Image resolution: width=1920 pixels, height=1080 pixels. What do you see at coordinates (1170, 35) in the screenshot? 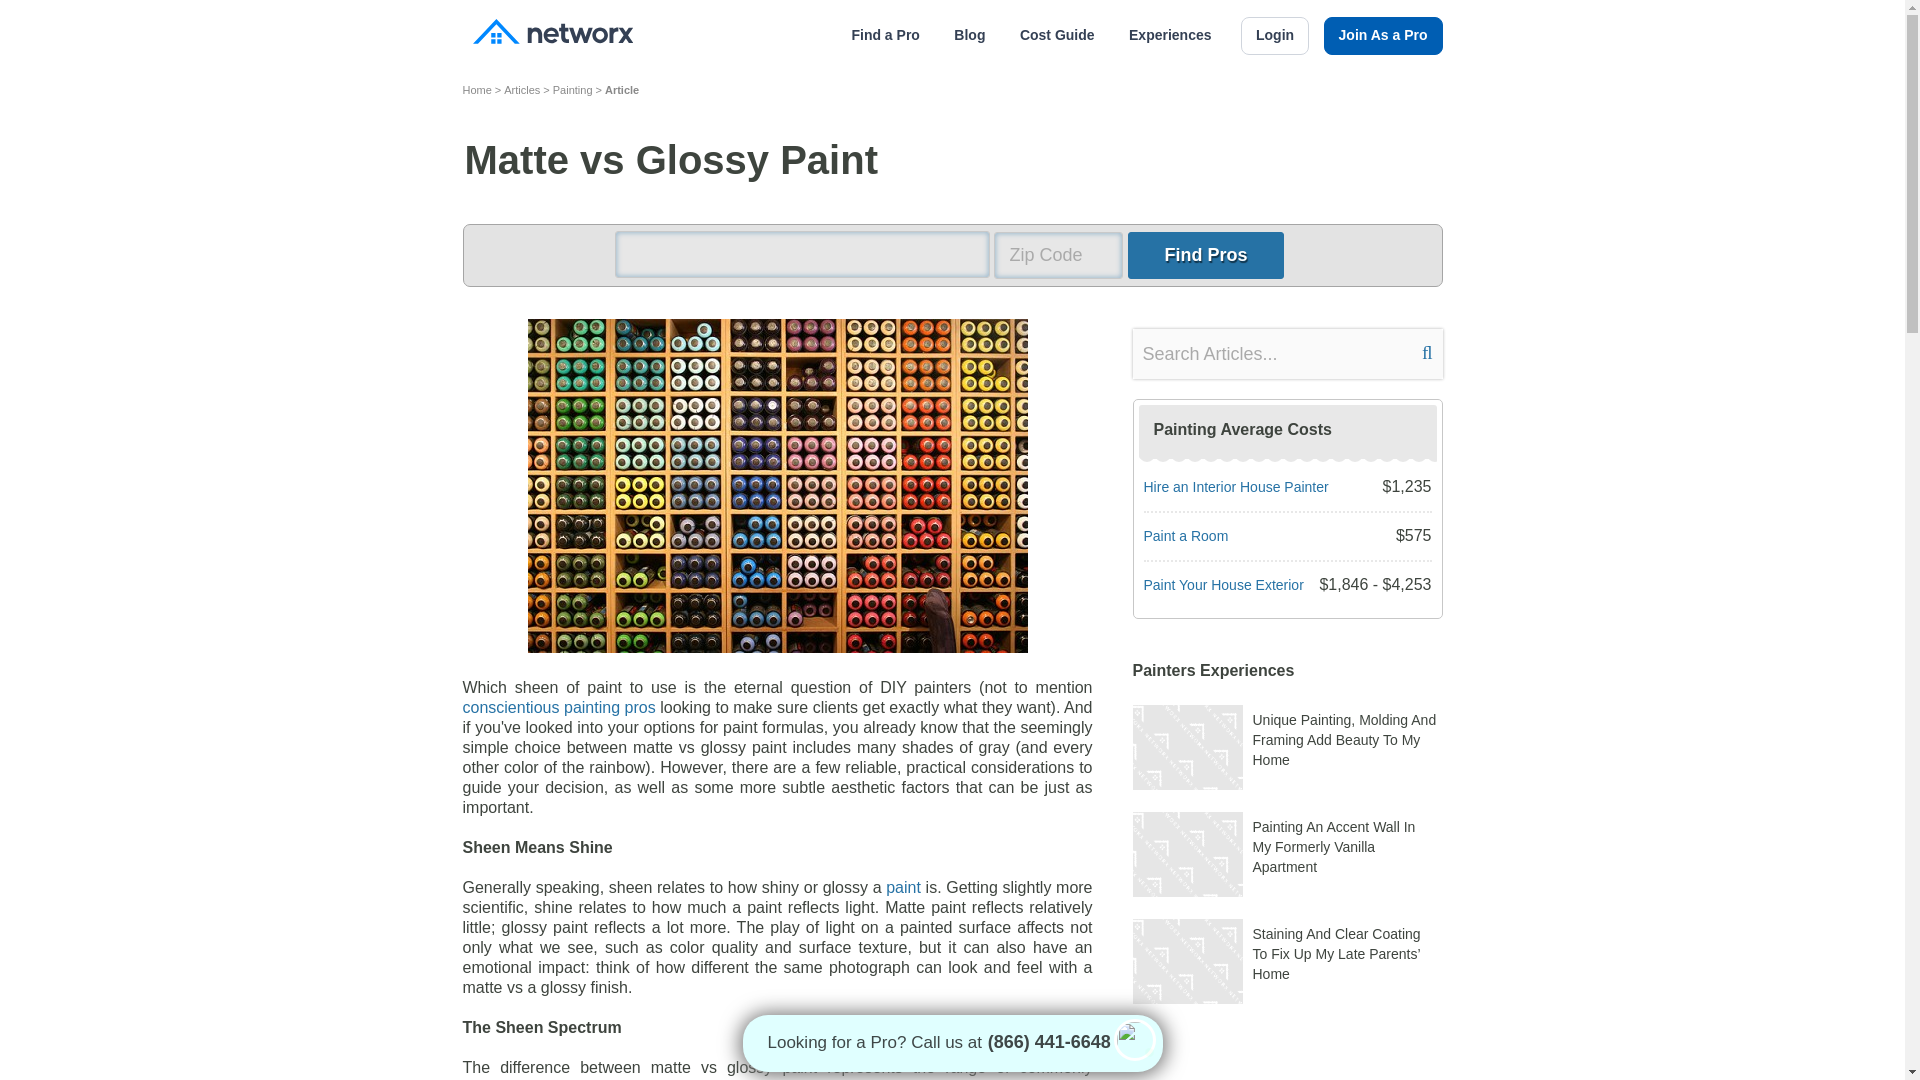
I see `Experiences` at bounding box center [1170, 35].